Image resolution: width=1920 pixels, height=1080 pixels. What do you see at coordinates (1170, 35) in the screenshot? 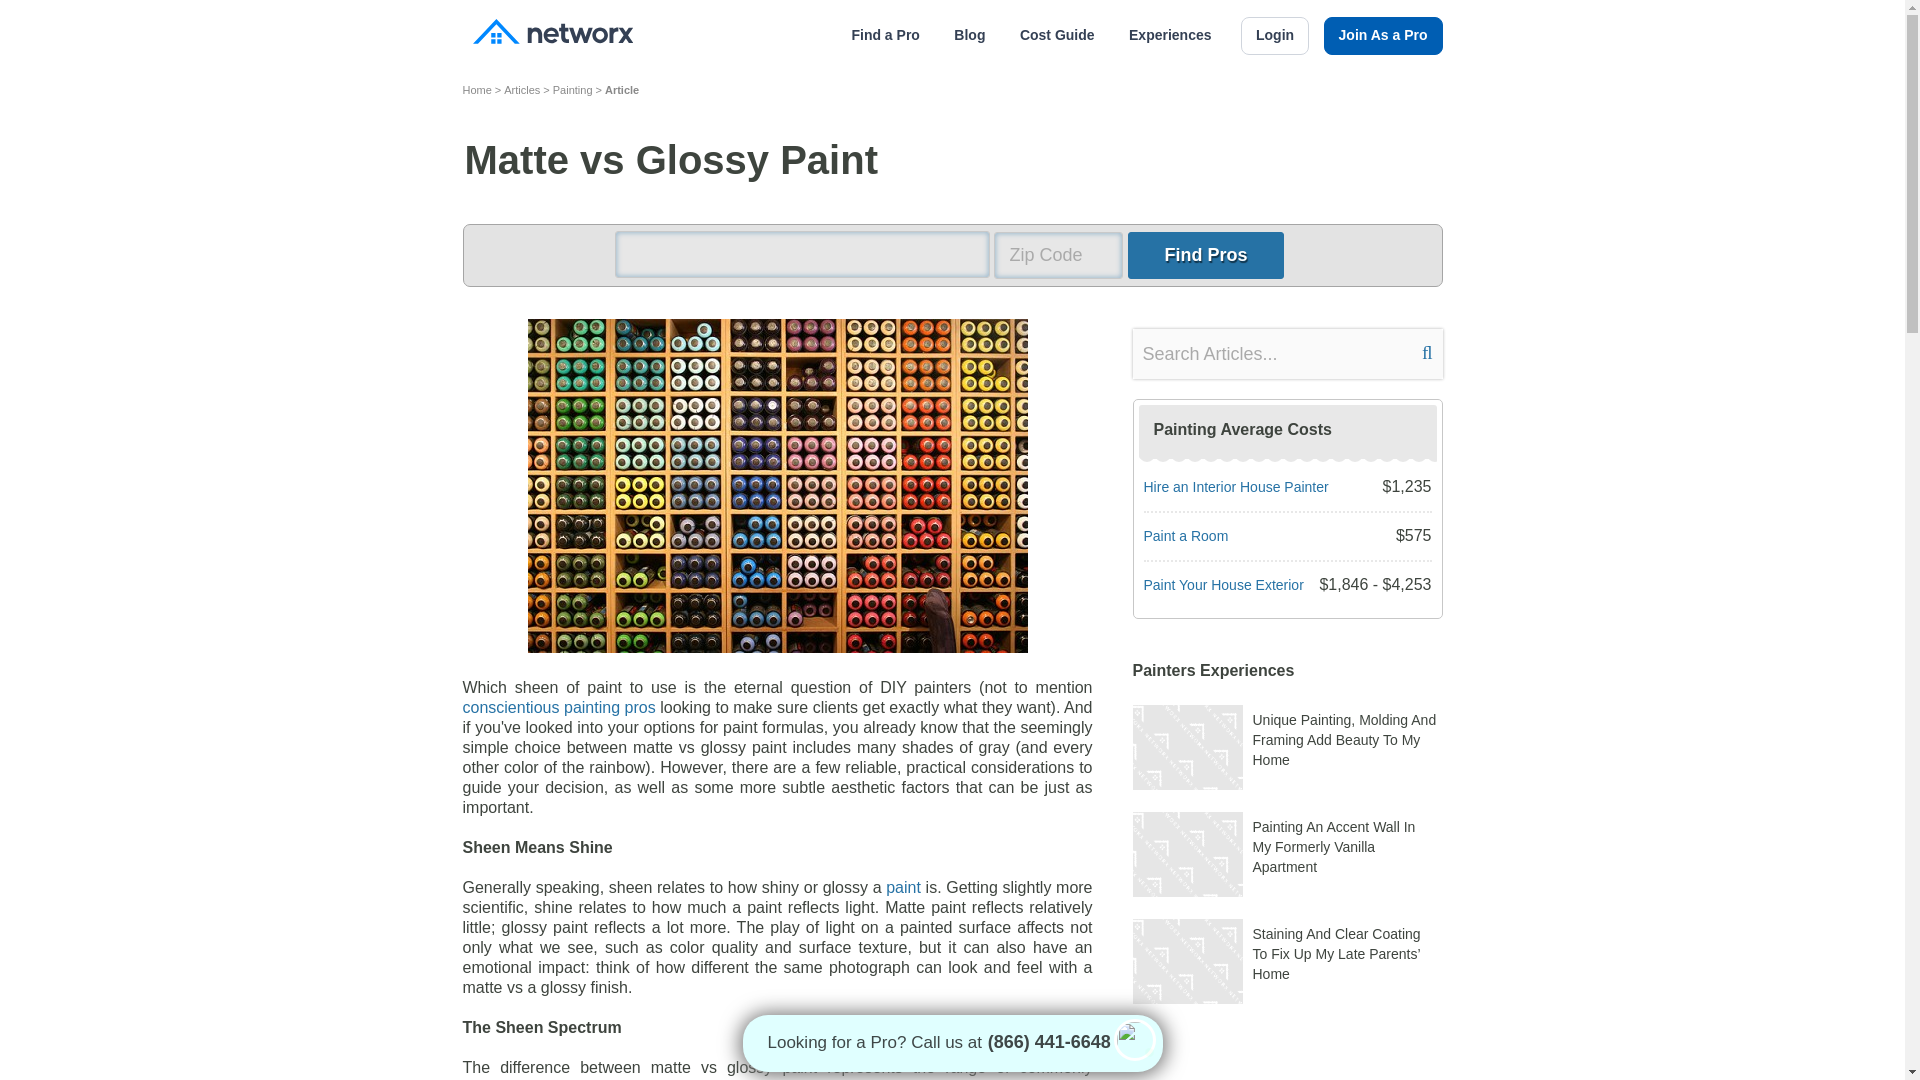
I see `Experiences` at bounding box center [1170, 35].